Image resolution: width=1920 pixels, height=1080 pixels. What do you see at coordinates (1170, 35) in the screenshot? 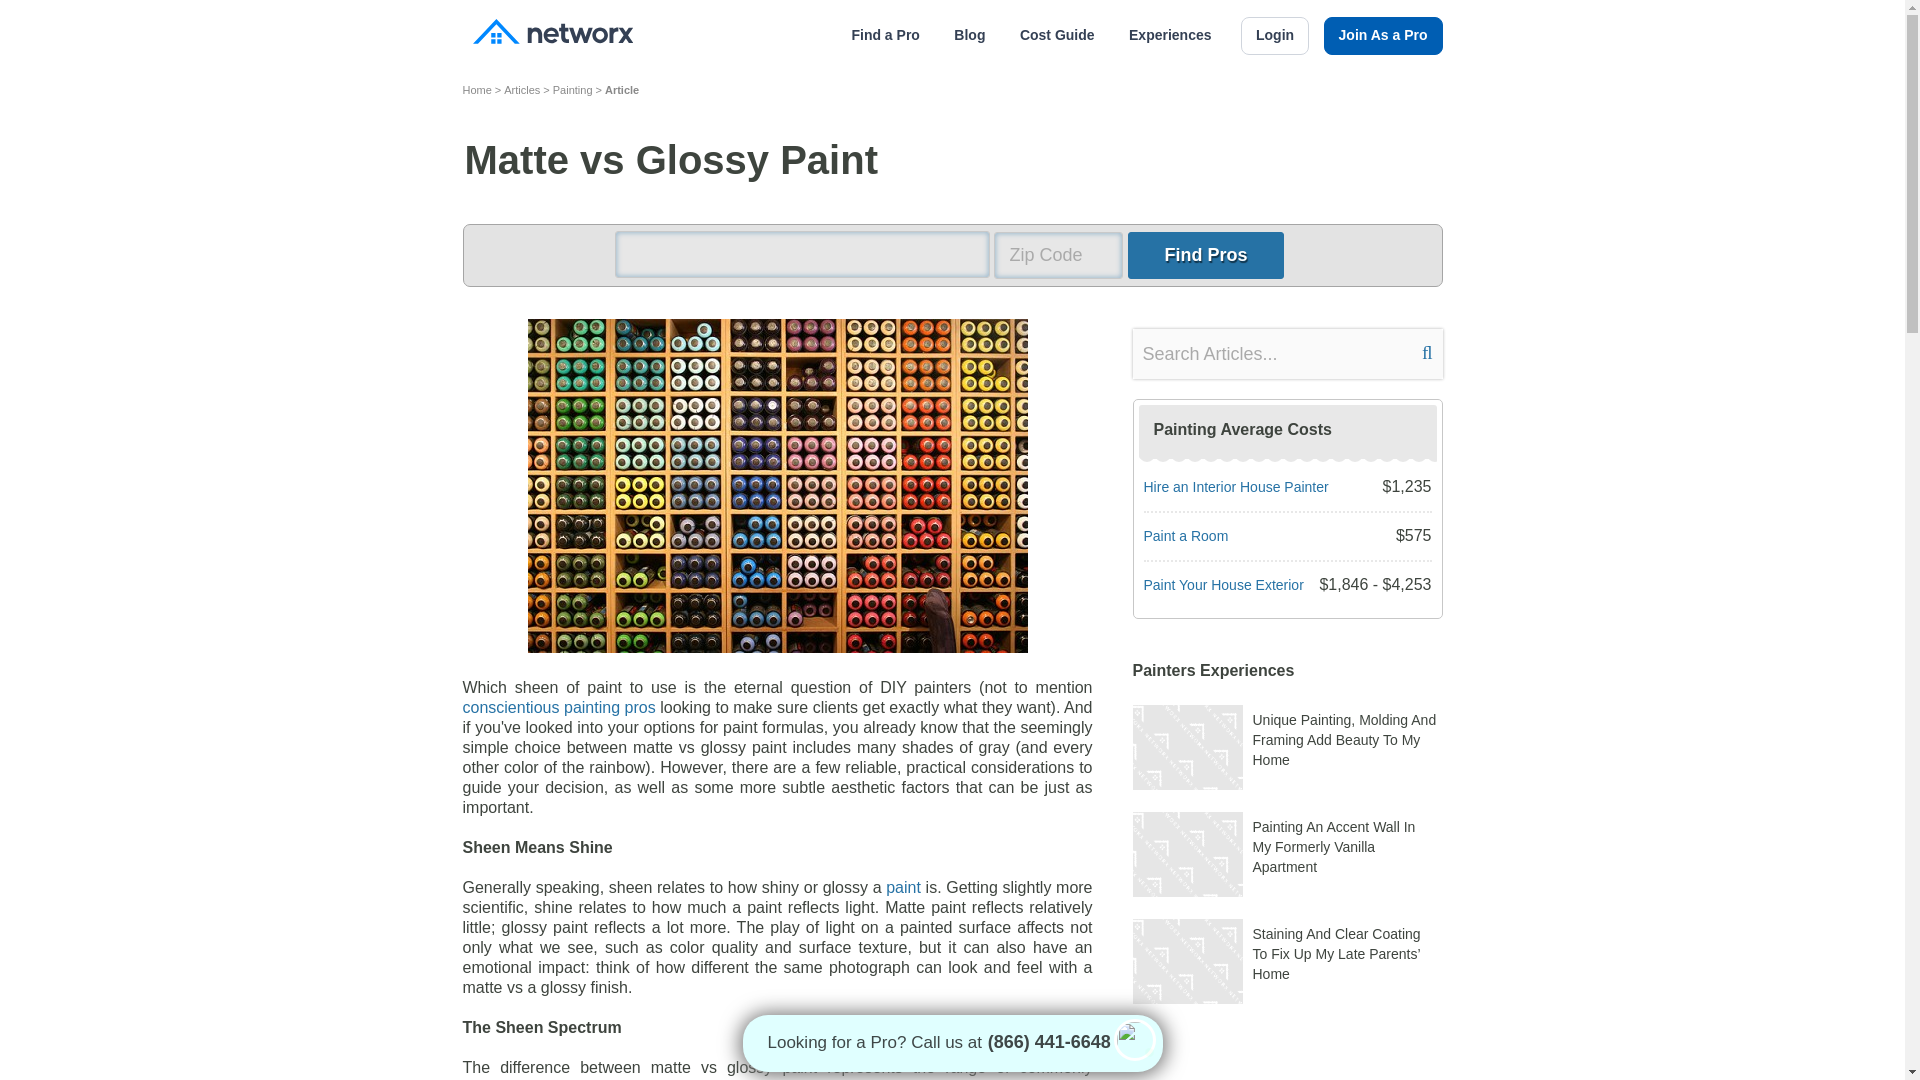
I see `Experiences` at bounding box center [1170, 35].